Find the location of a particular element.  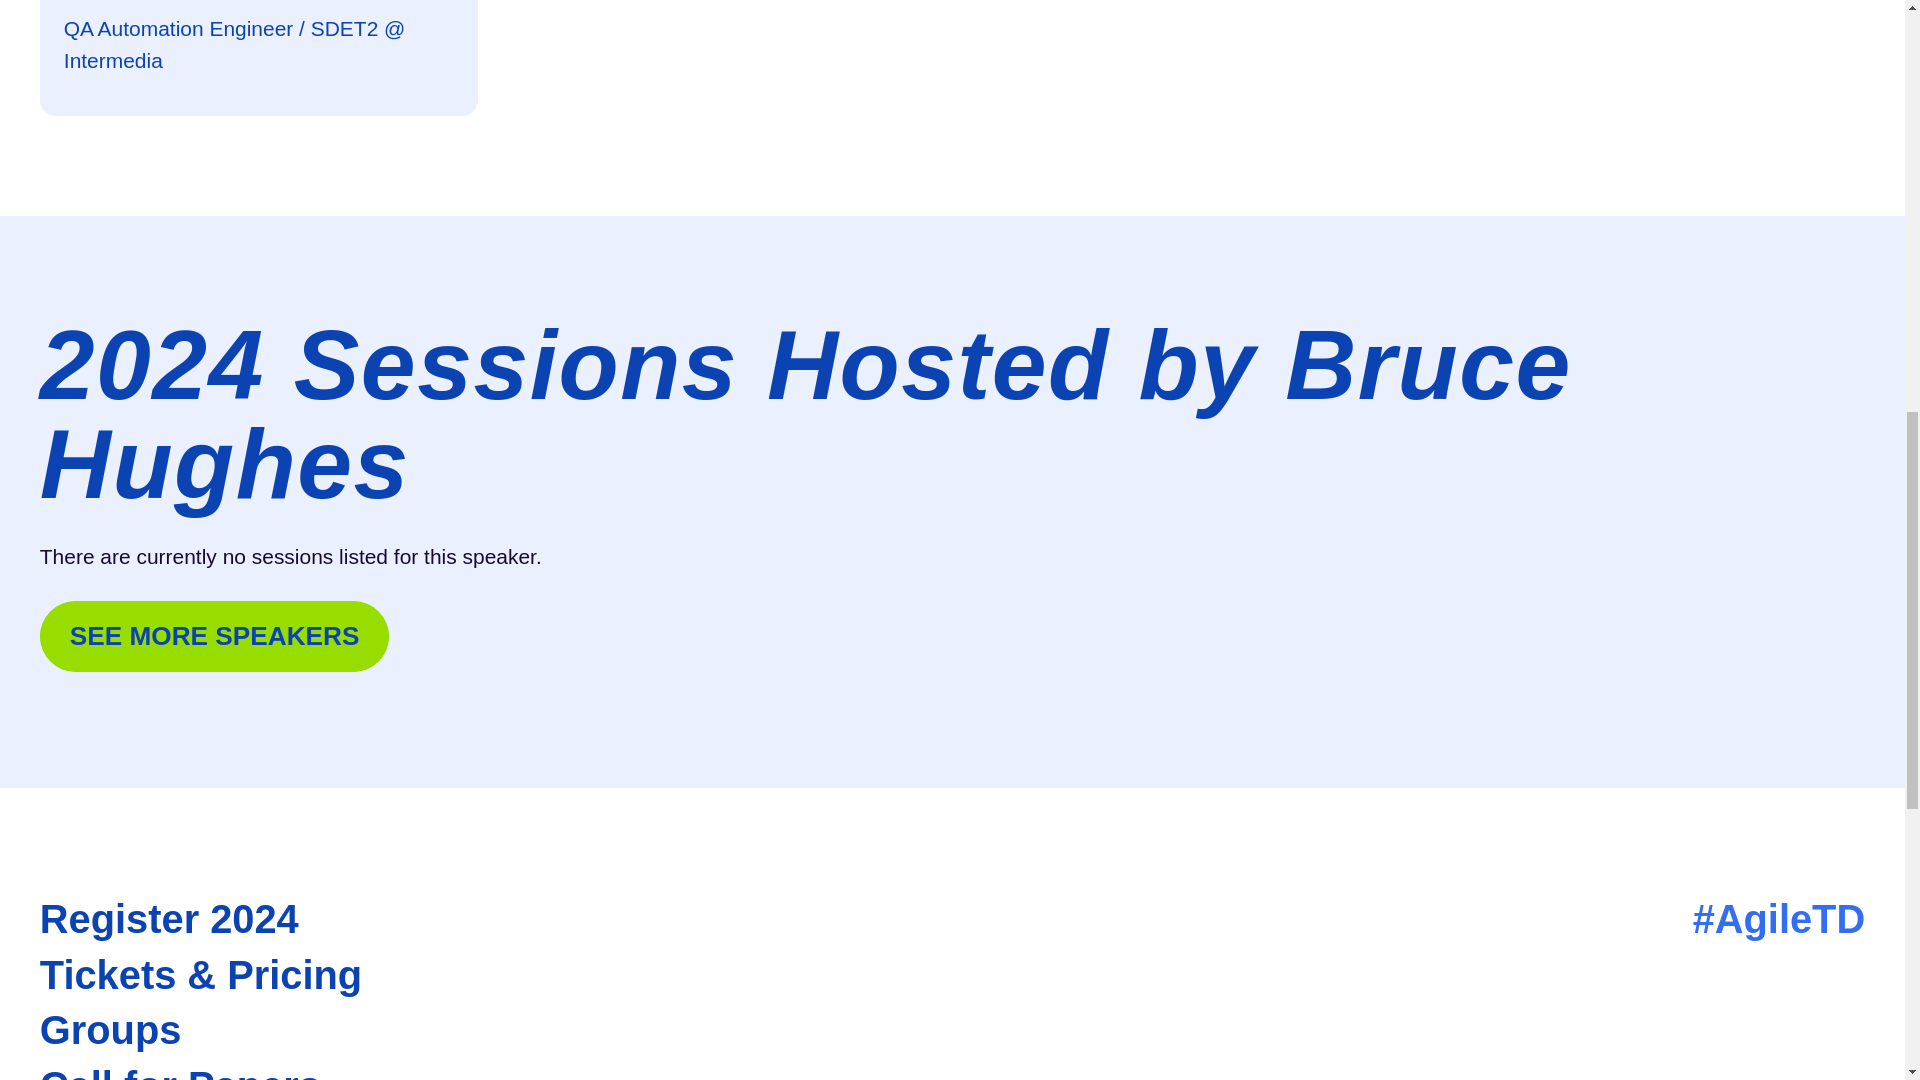

Groups is located at coordinates (201, 1030).